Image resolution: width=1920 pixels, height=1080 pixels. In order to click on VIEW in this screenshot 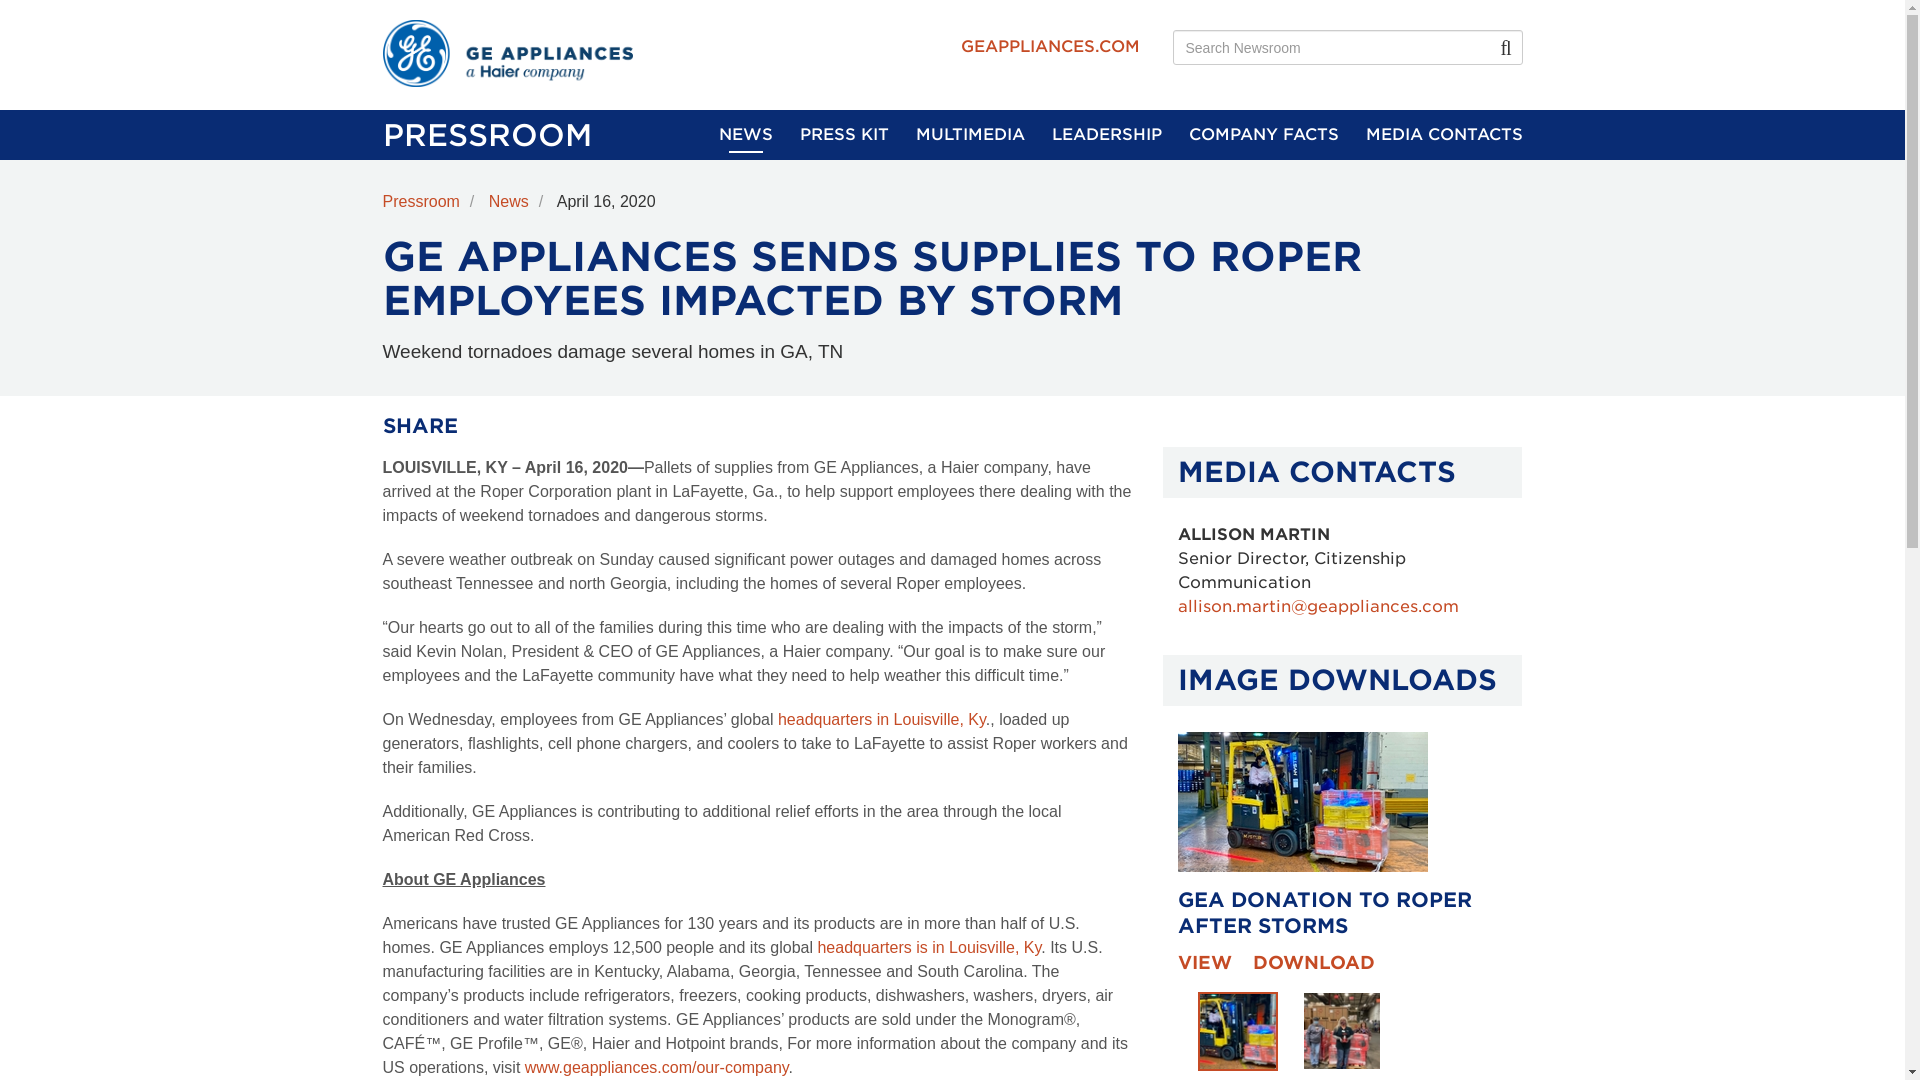, I will do `click(1205, 962)`.